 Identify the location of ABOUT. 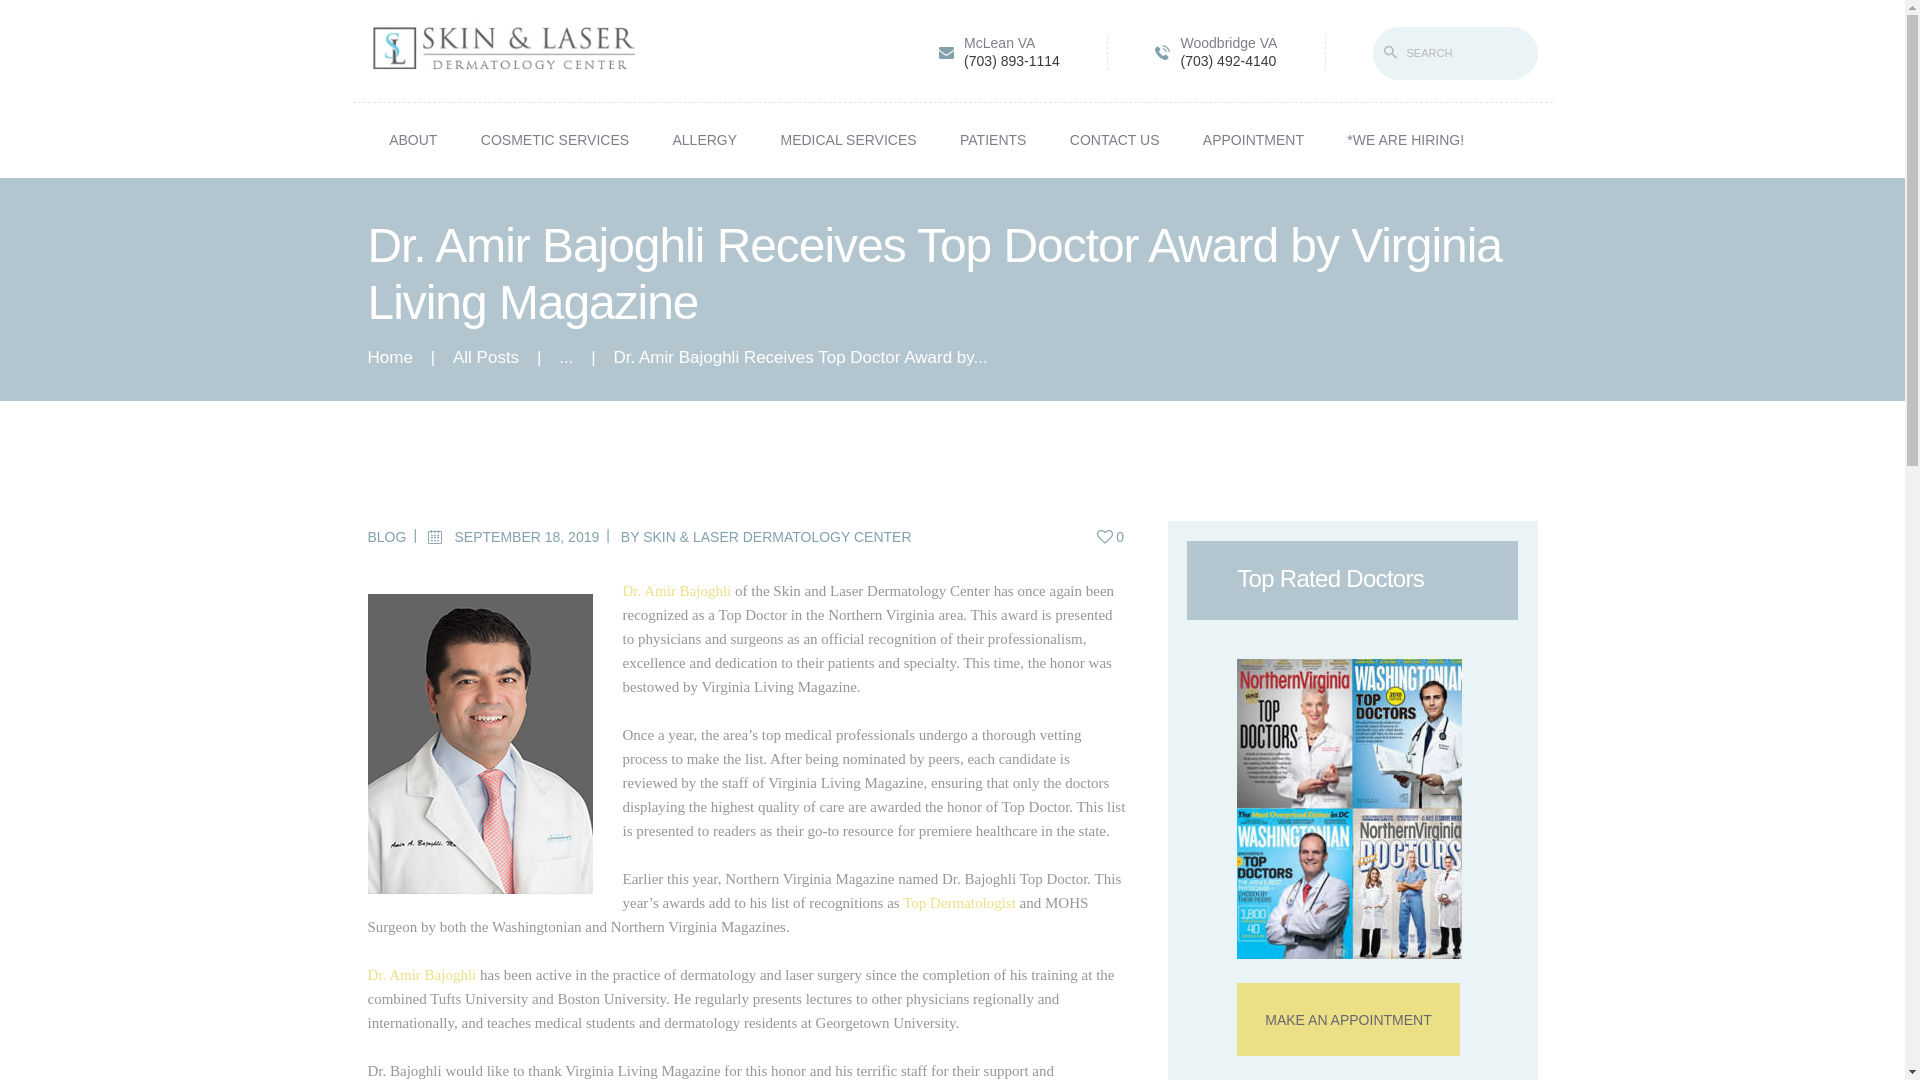
(414, 140).